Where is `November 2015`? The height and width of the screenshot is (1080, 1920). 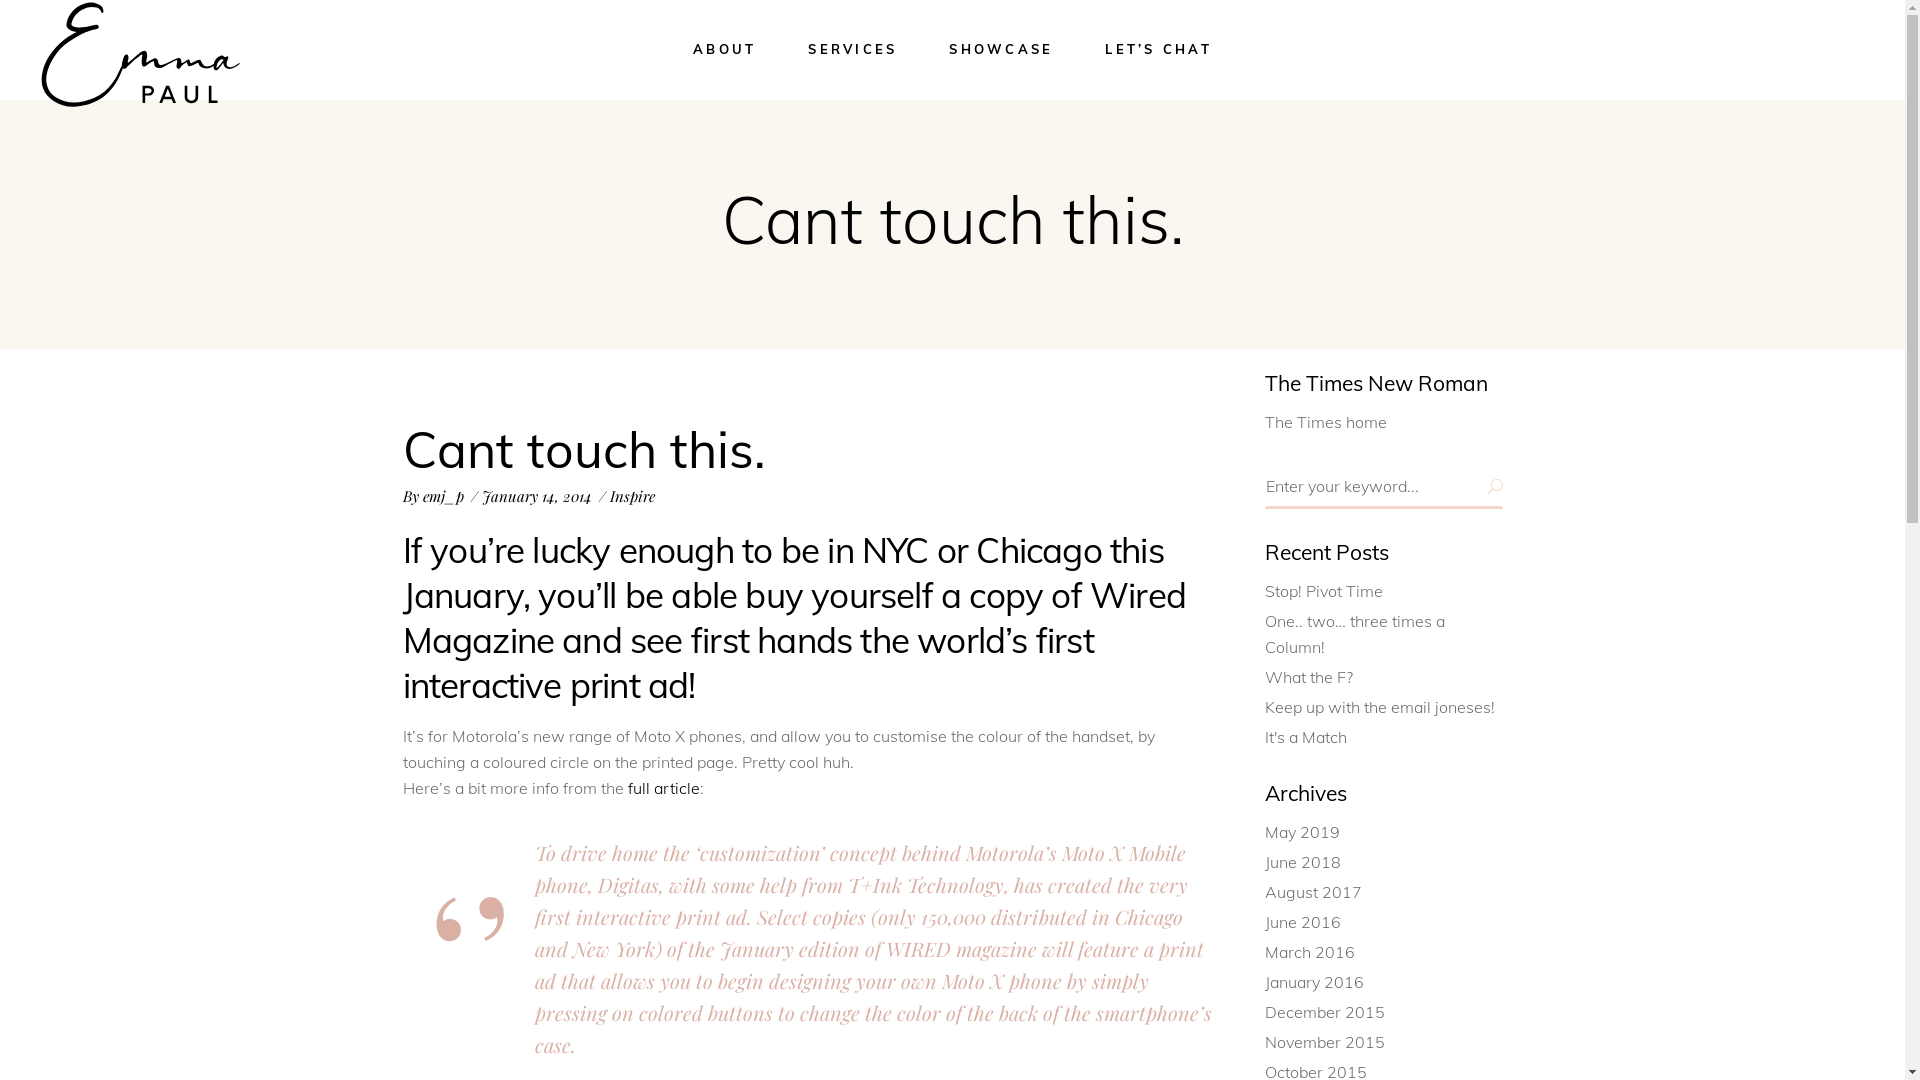
November 2015 is located at coordinates (1325, 1042).